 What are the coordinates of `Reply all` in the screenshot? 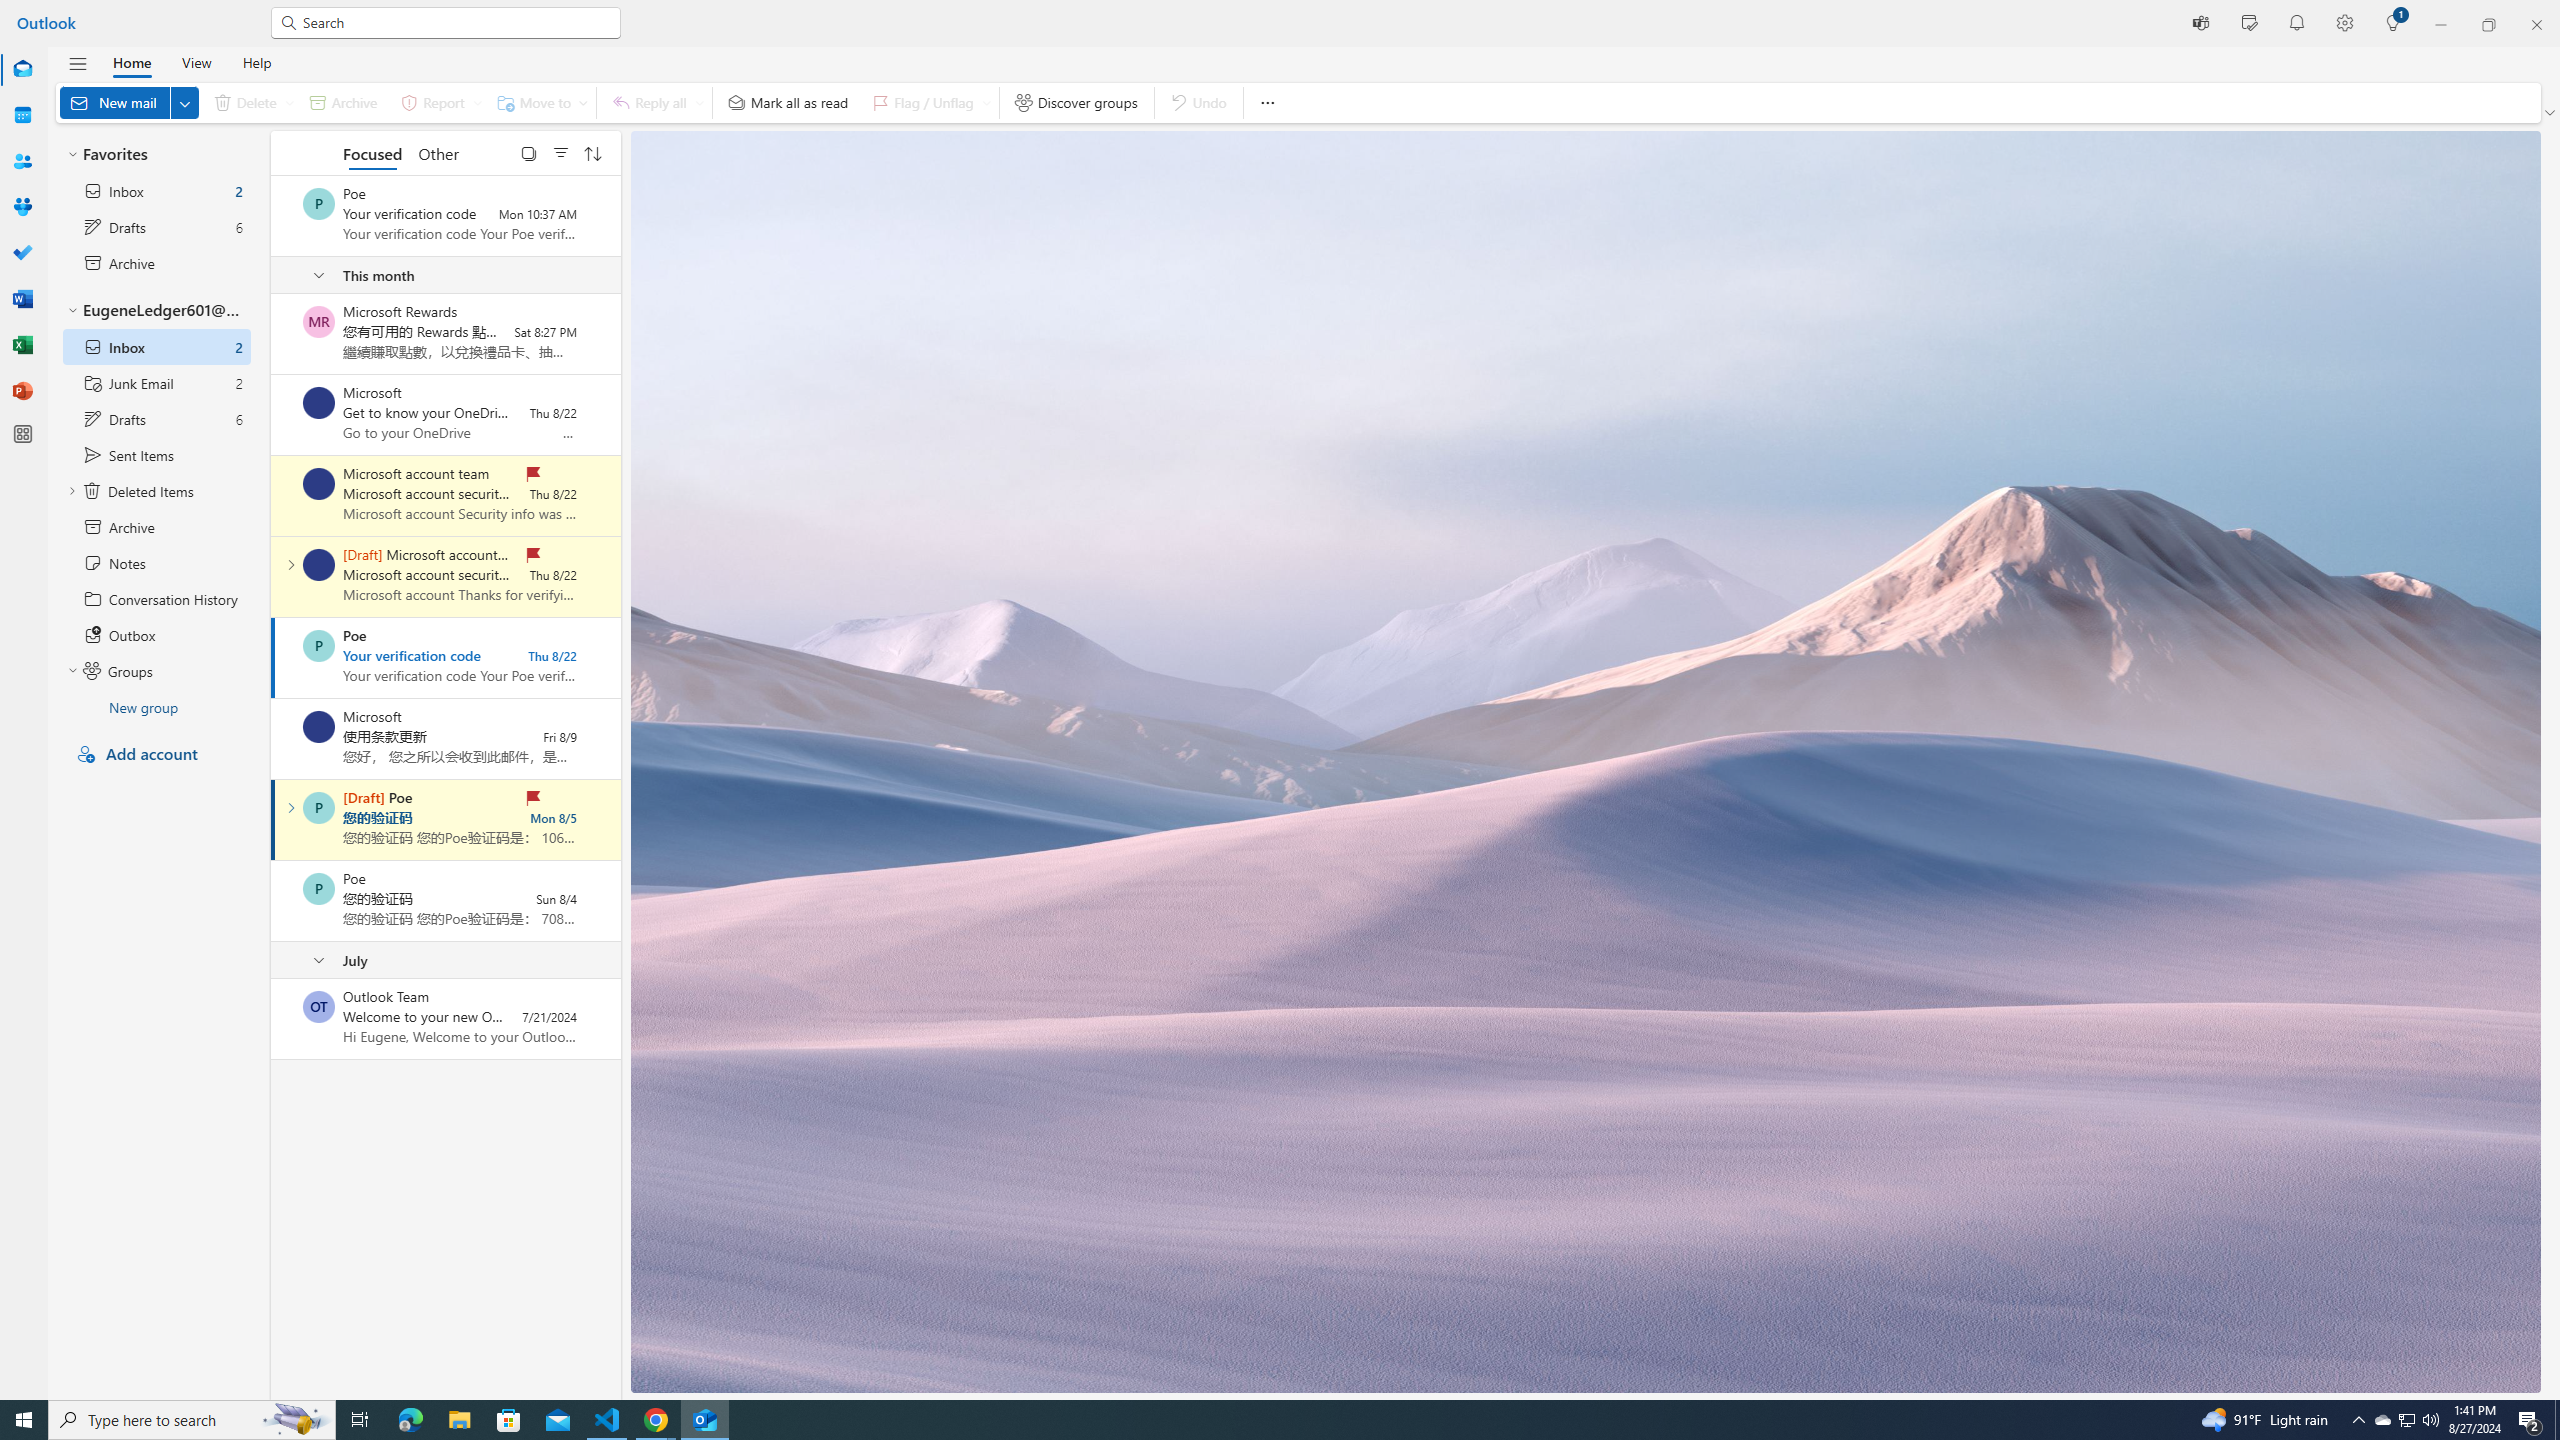 It's located at (655, 102).